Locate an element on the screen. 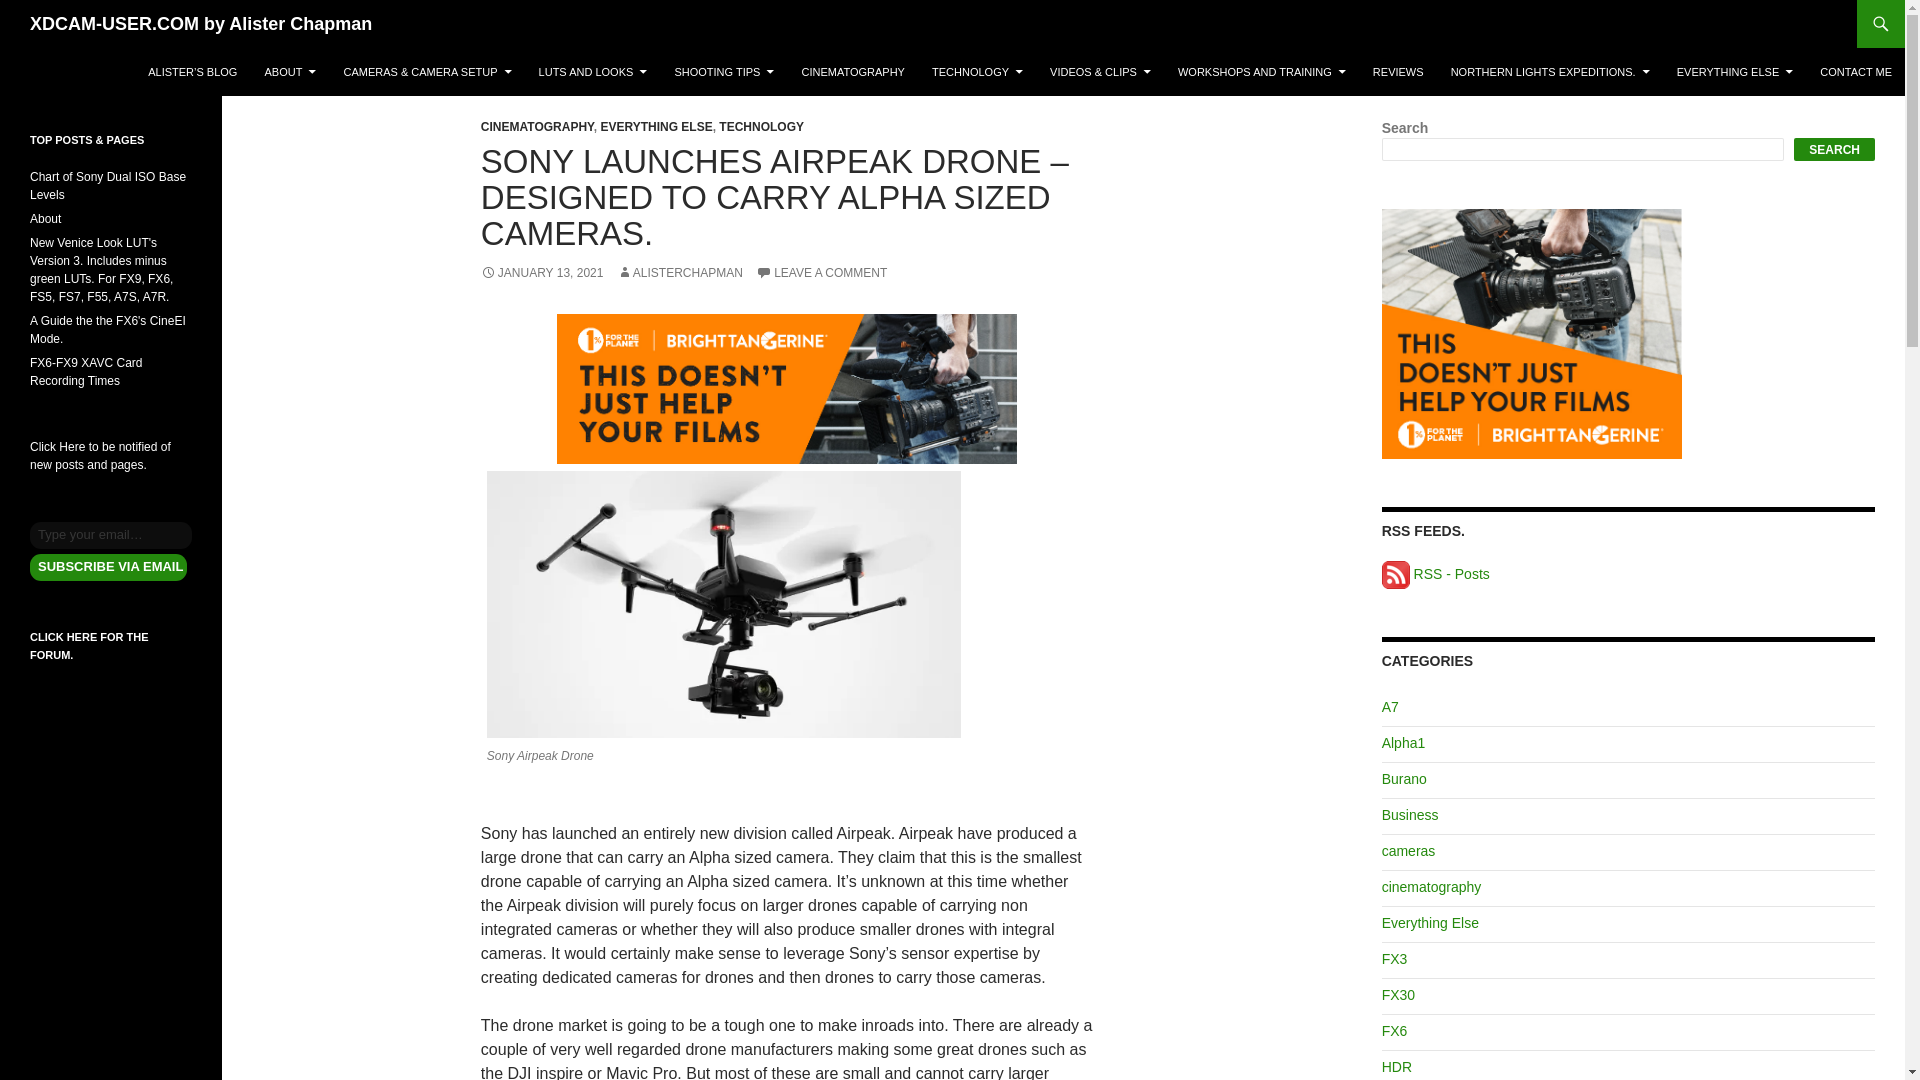 The image size is (1920, 1080). WORKSHOPS AND TRAINING is located at coordinates (1261, 72).